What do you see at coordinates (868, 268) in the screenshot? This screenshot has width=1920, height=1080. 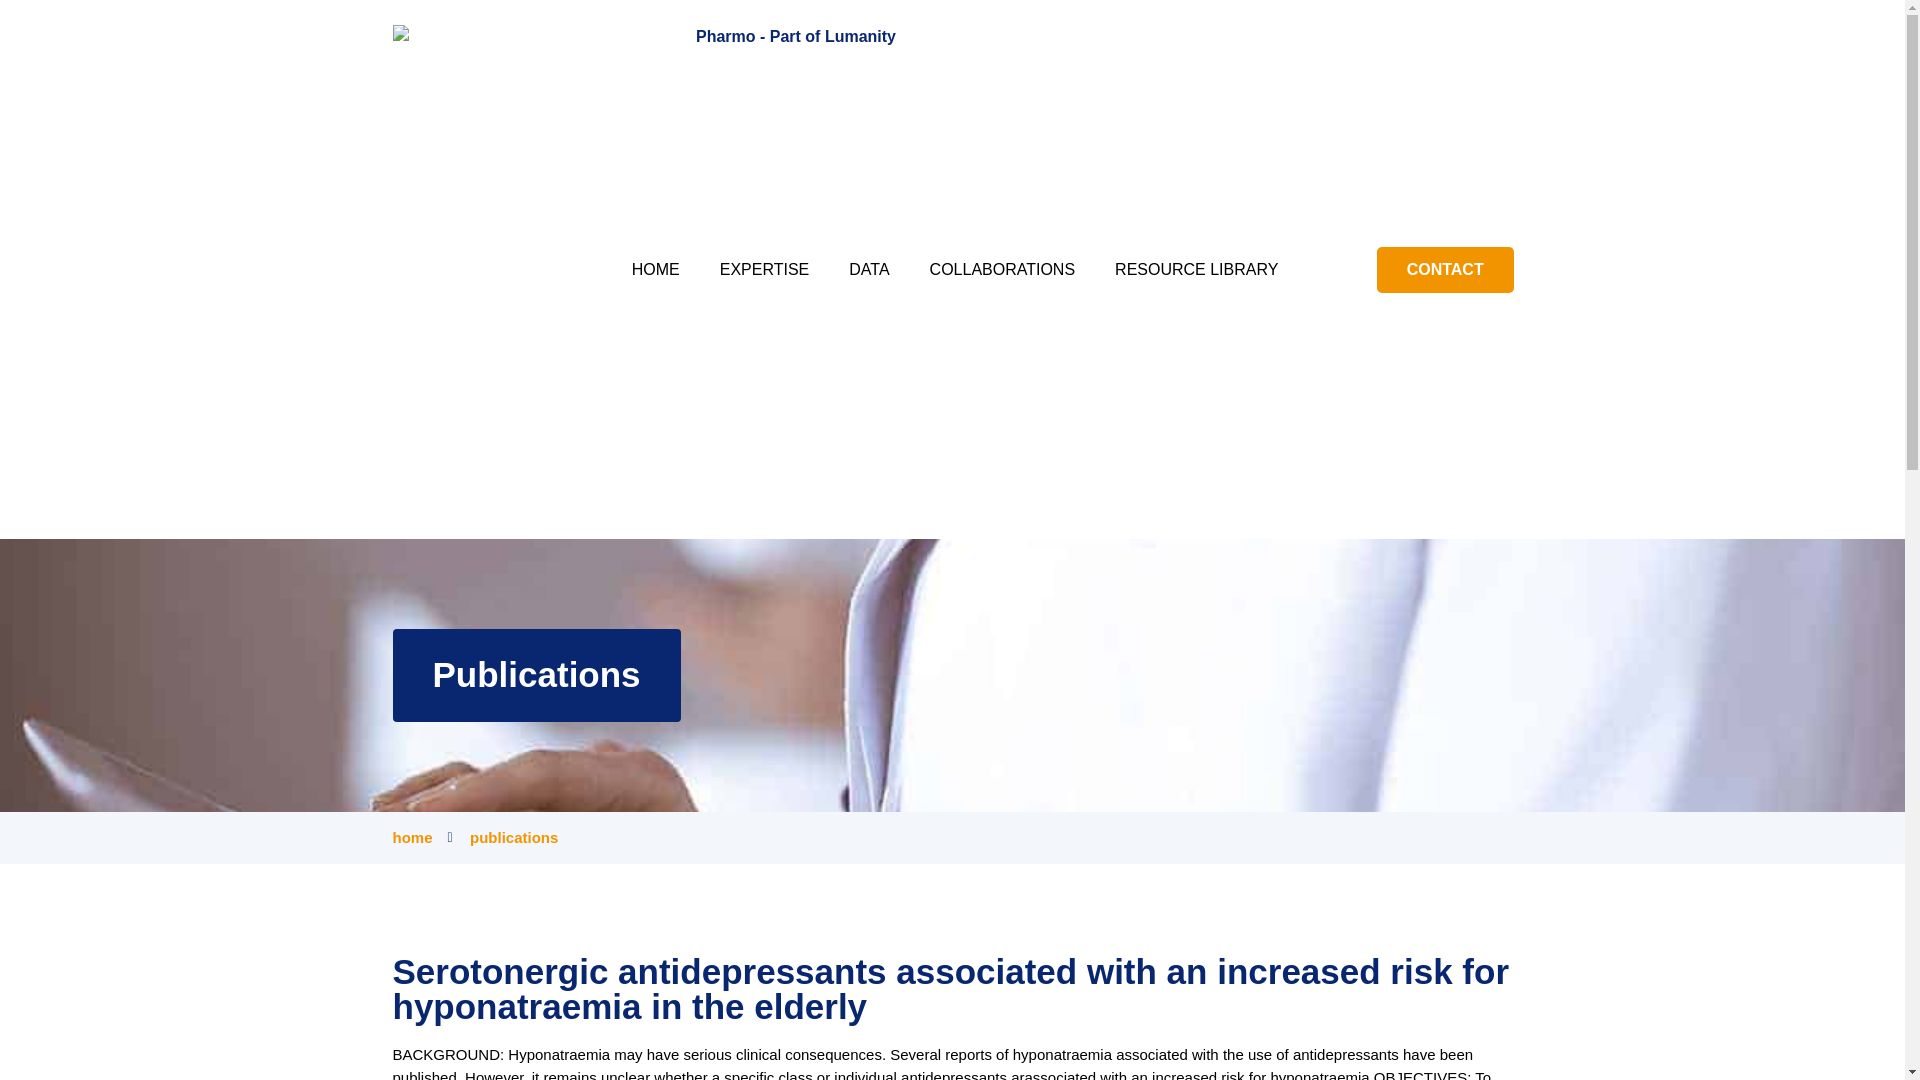 I see `DATA` at bounding box center [868, 268].